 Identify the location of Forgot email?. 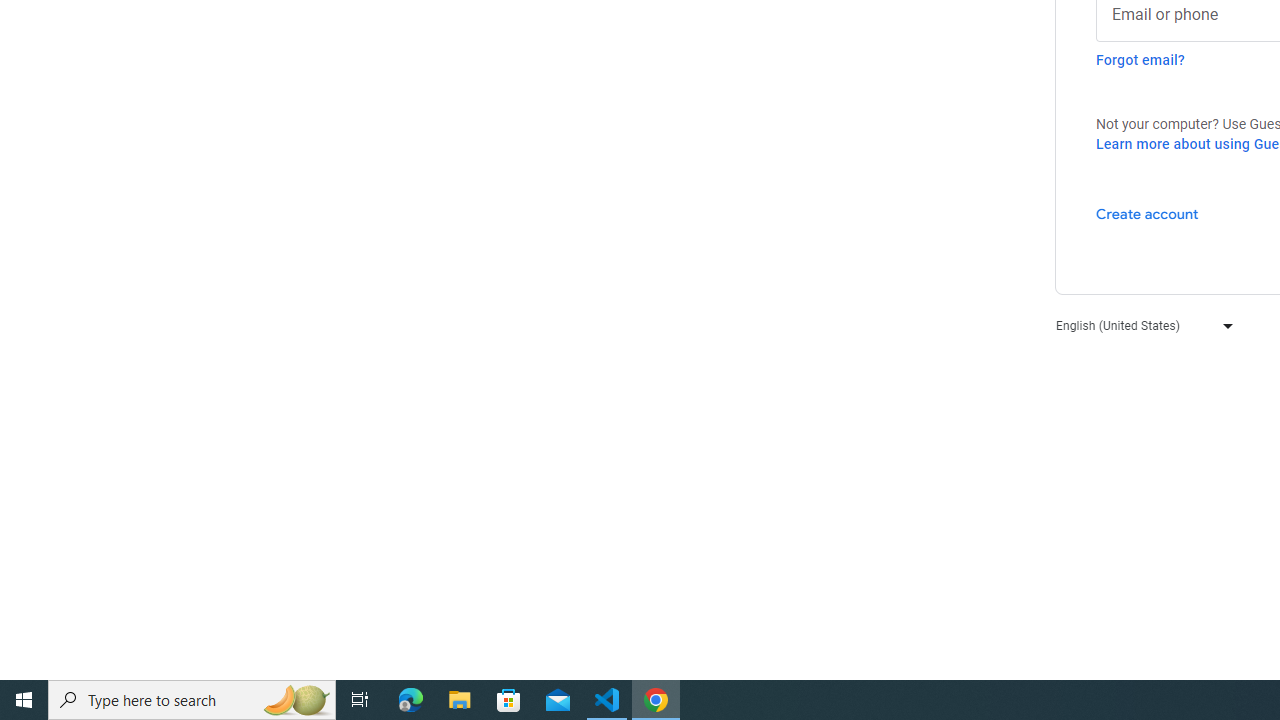
(1140, 60).